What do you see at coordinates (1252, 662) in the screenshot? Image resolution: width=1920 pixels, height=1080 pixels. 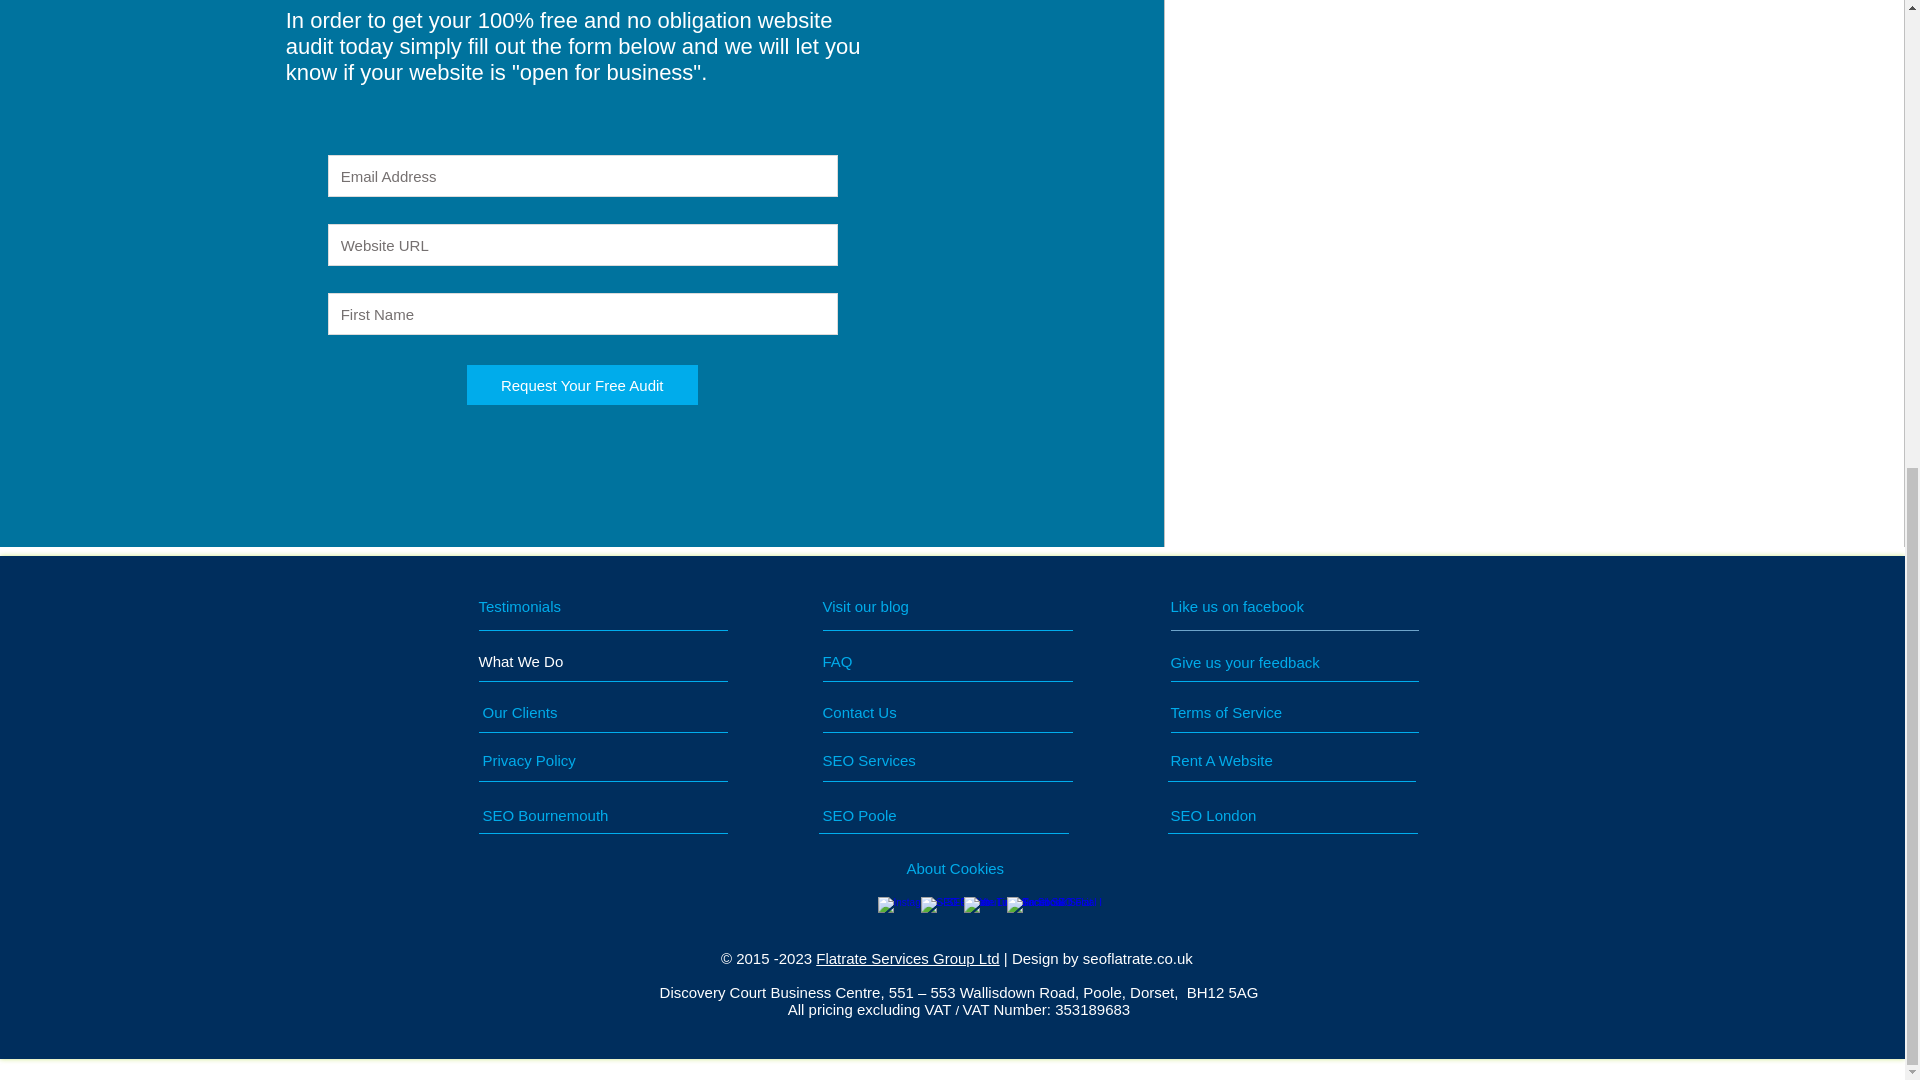 I see `Give us your feedback` at bounding box center [1252, 662].